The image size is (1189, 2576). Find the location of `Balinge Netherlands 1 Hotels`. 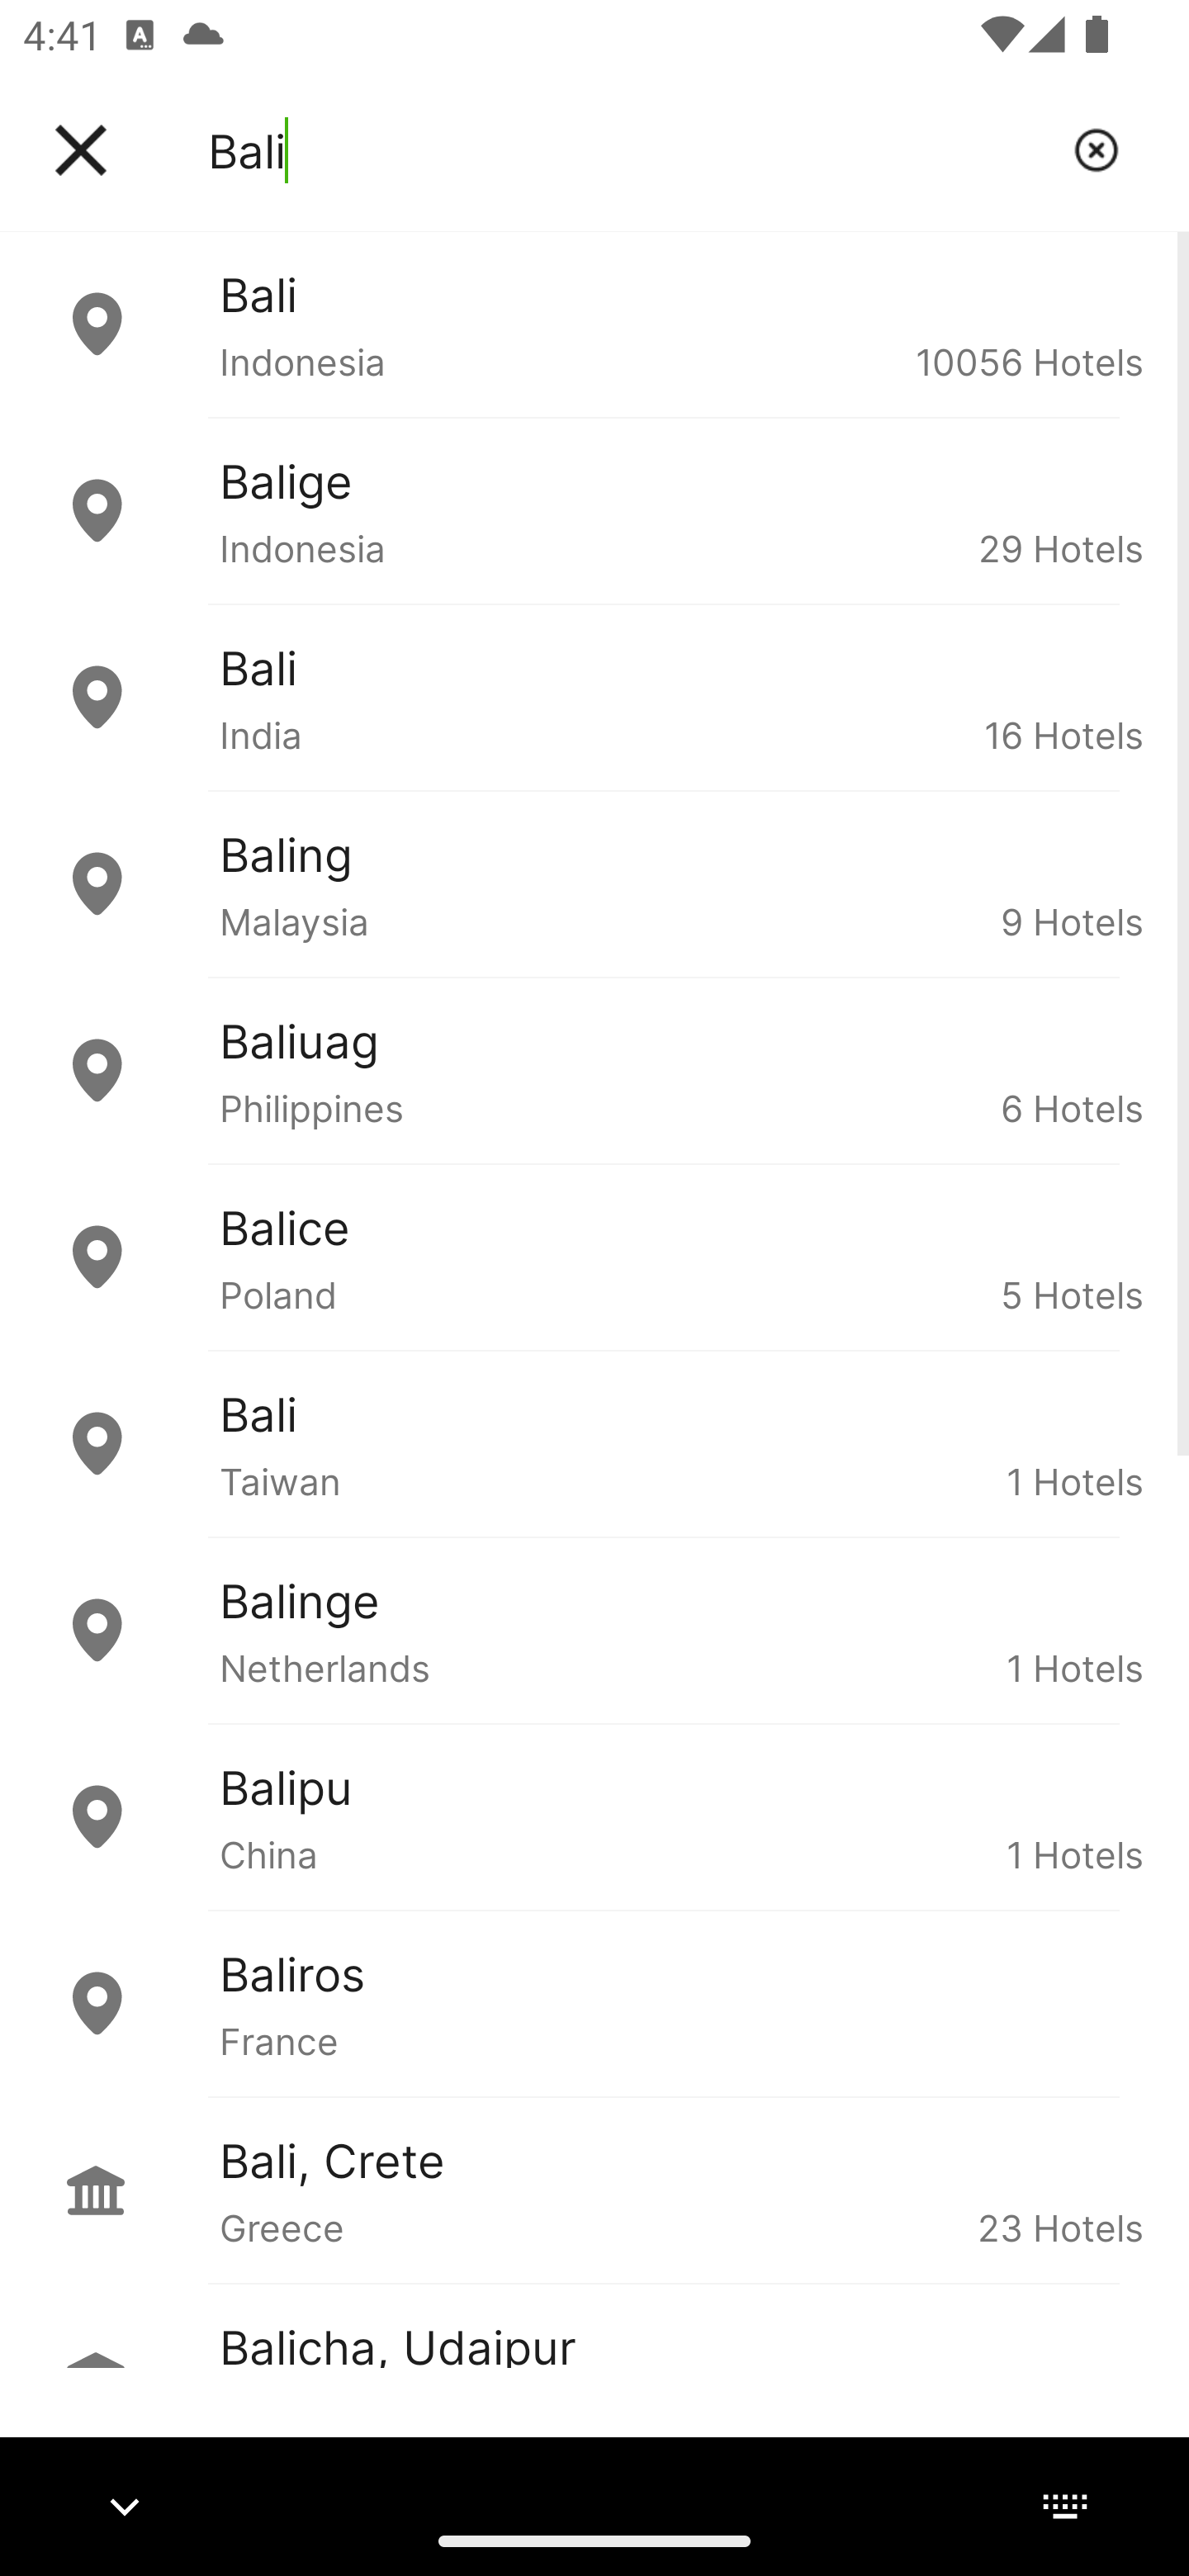

Balinge Netherlands 1 Hotels is located at coordinates (594, 1630).